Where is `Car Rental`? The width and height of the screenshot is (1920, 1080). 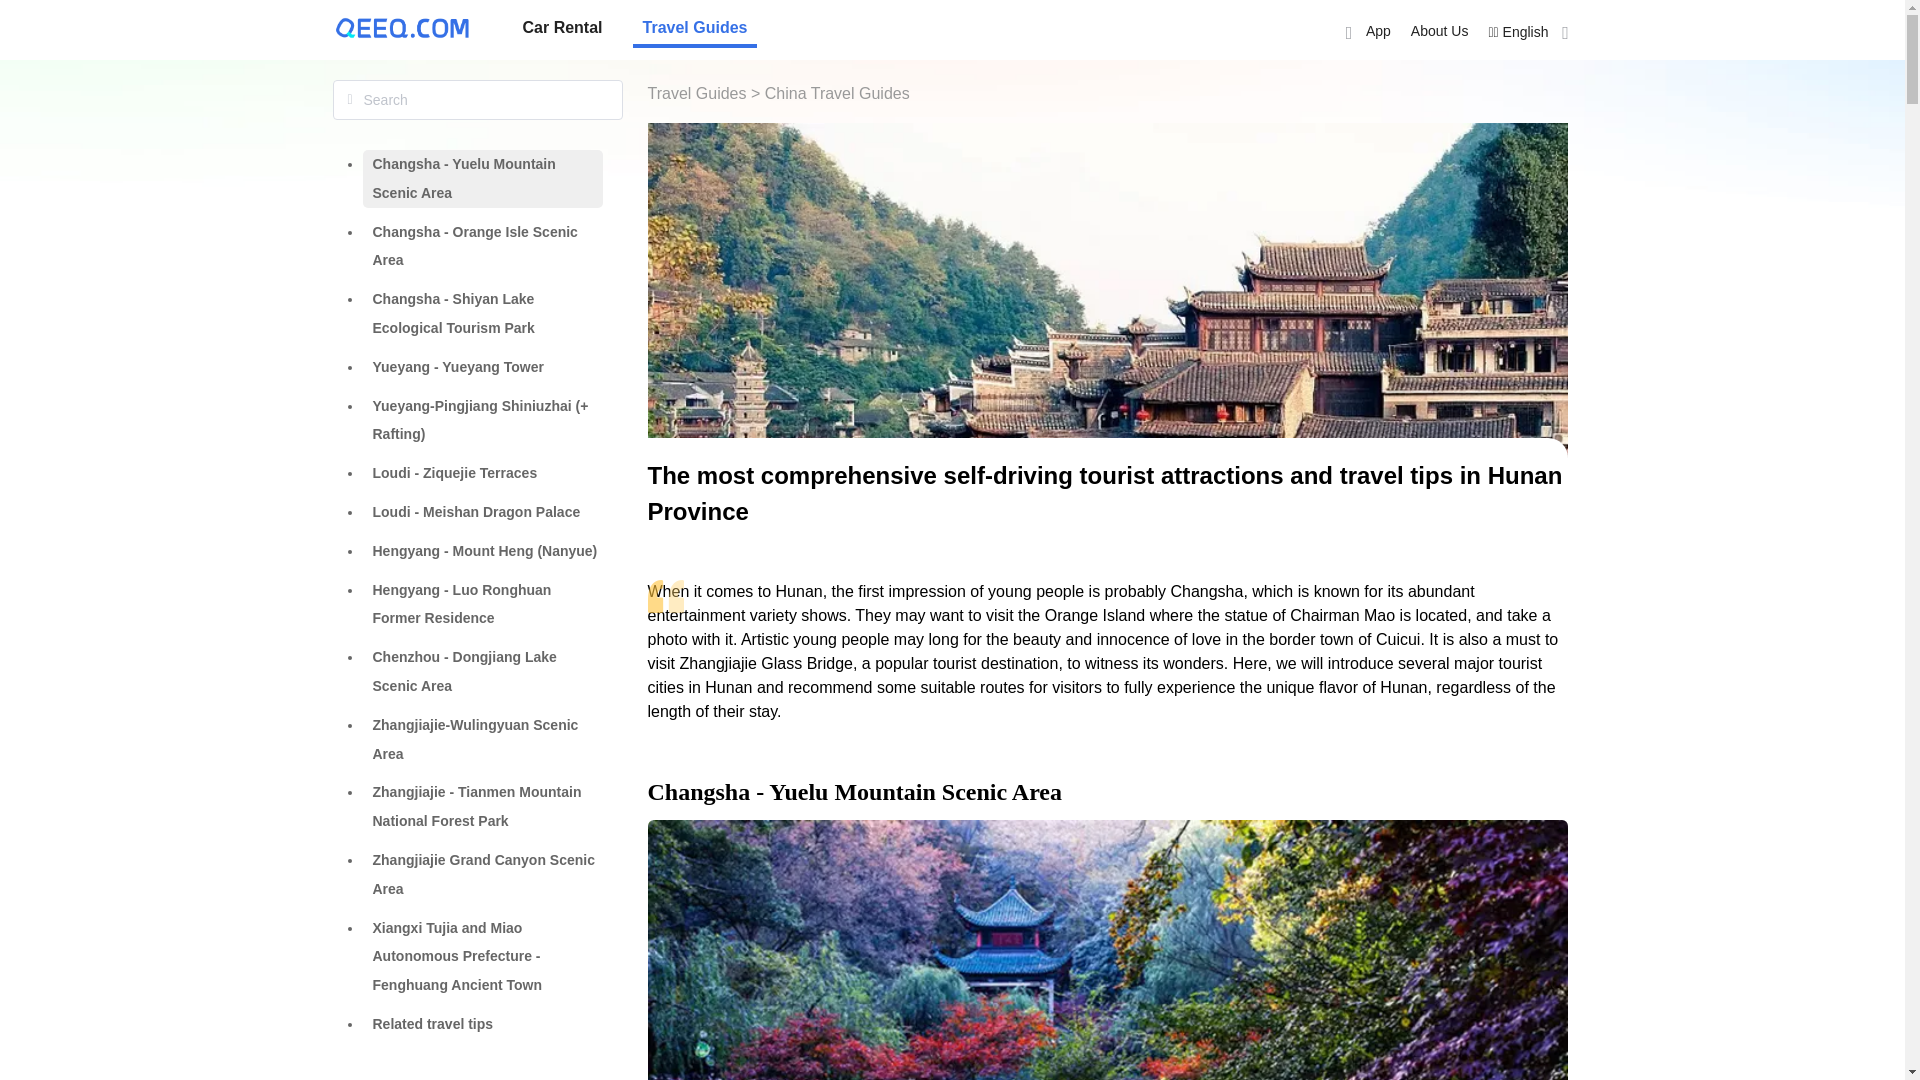 Car Rental is located at coordinates (562, 28).